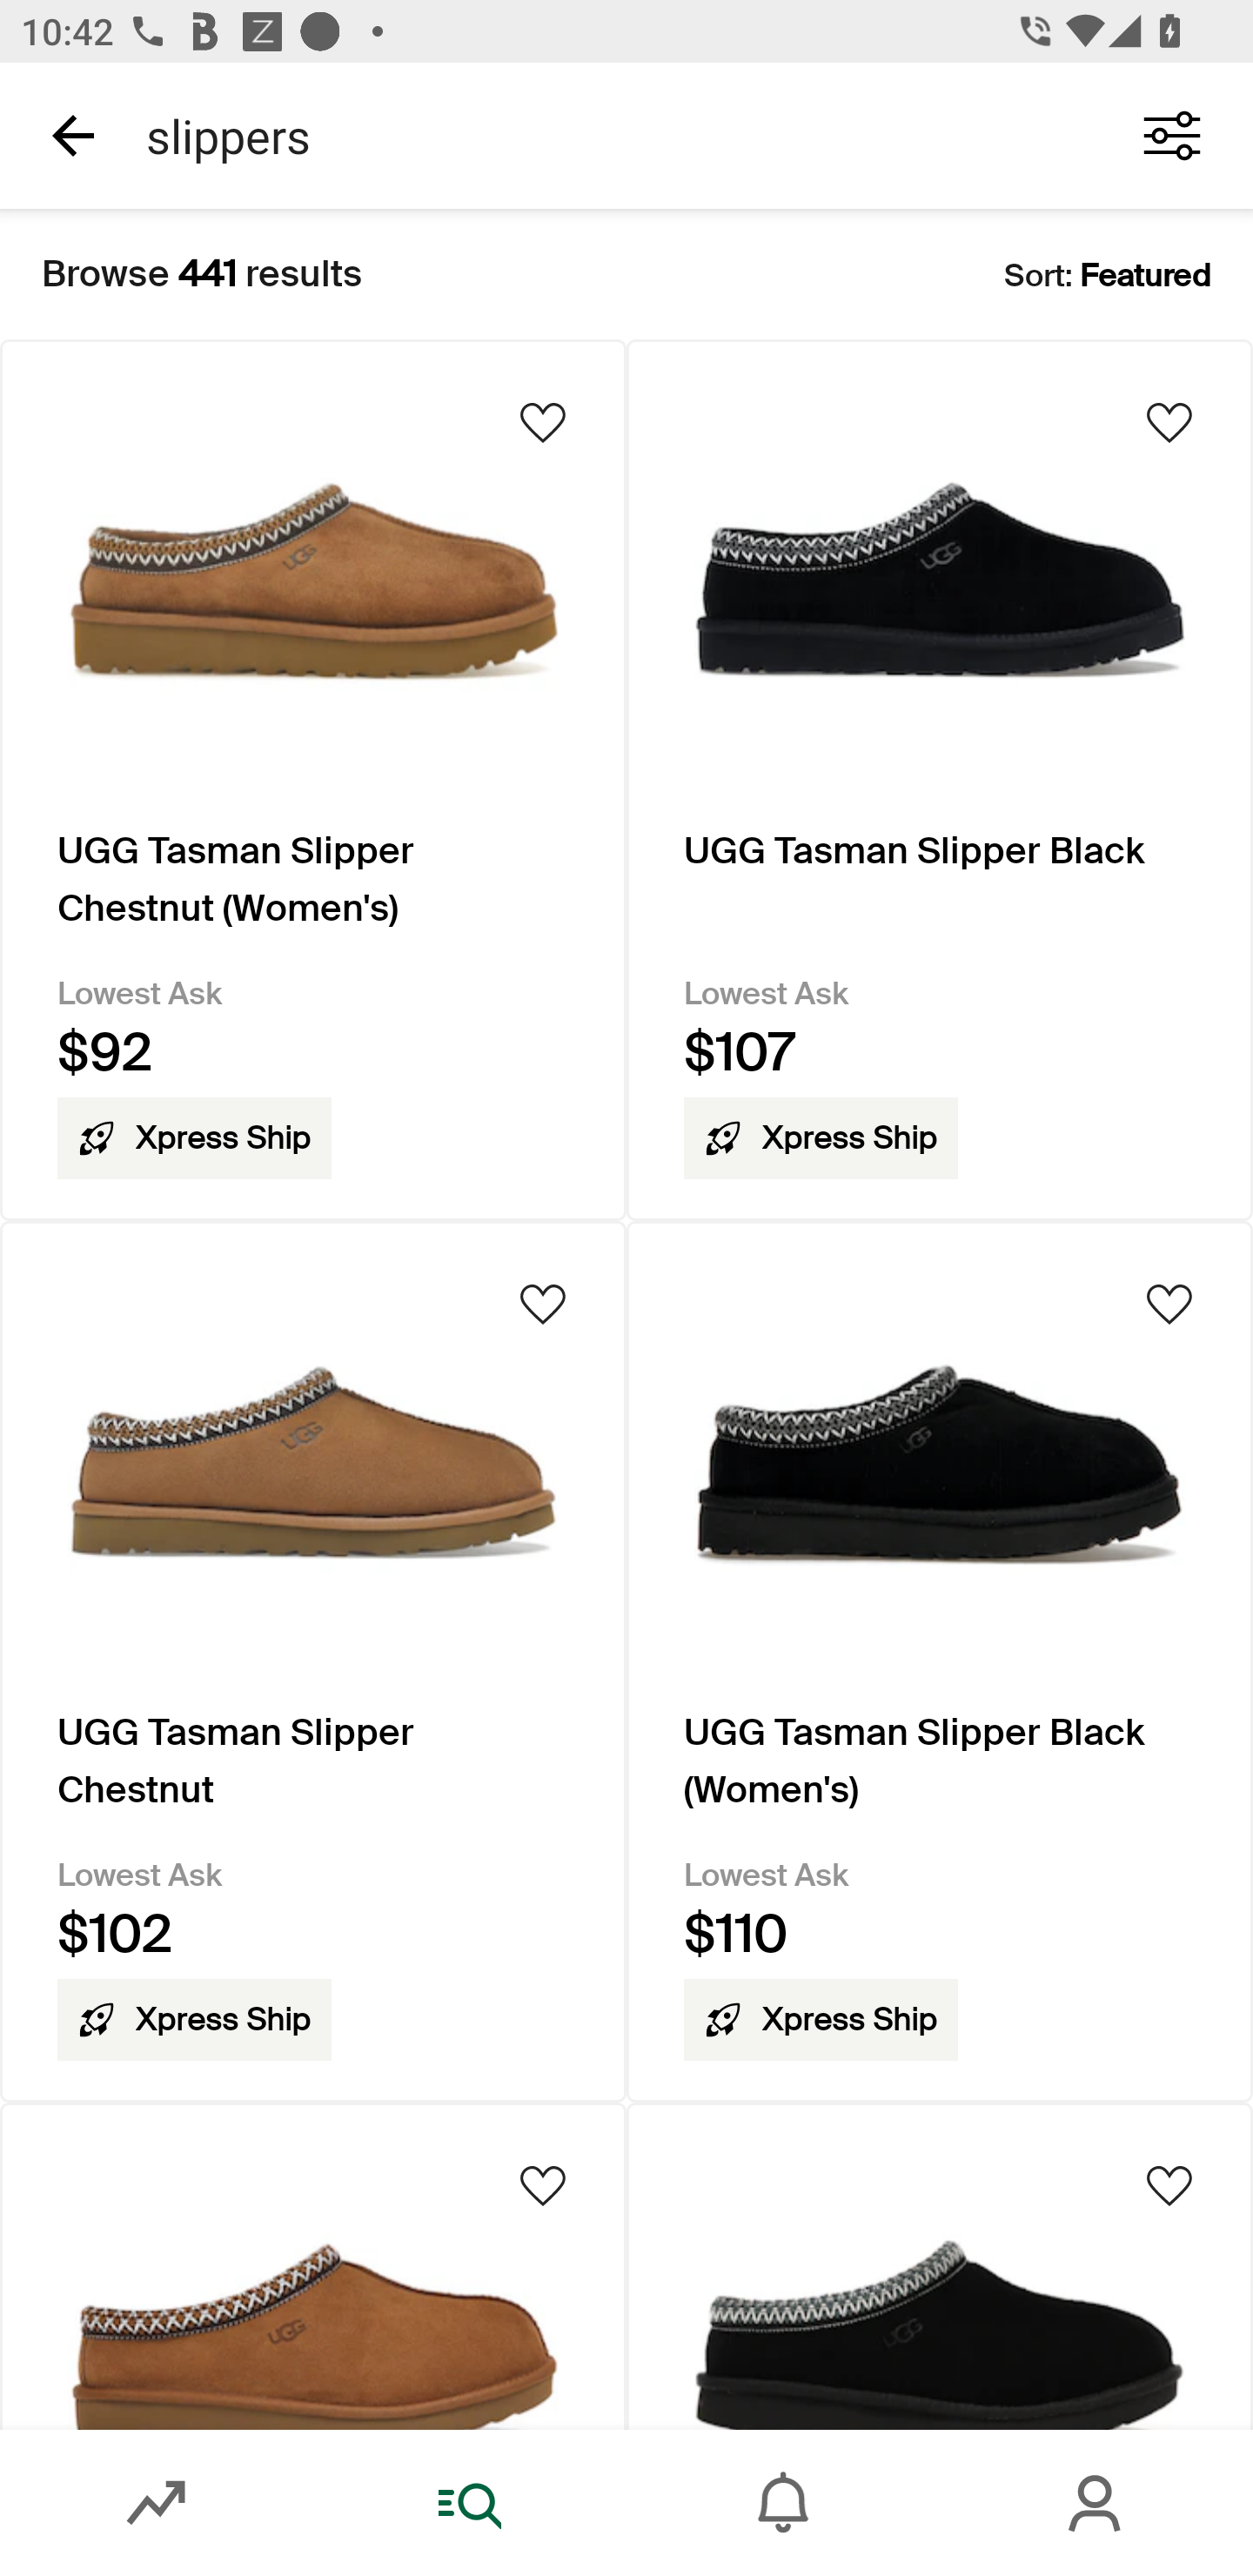 The image size is (1253, 2576). Describe the element at coordinates (940, 2265) in the screenshot. I see `Product Image` at that location.